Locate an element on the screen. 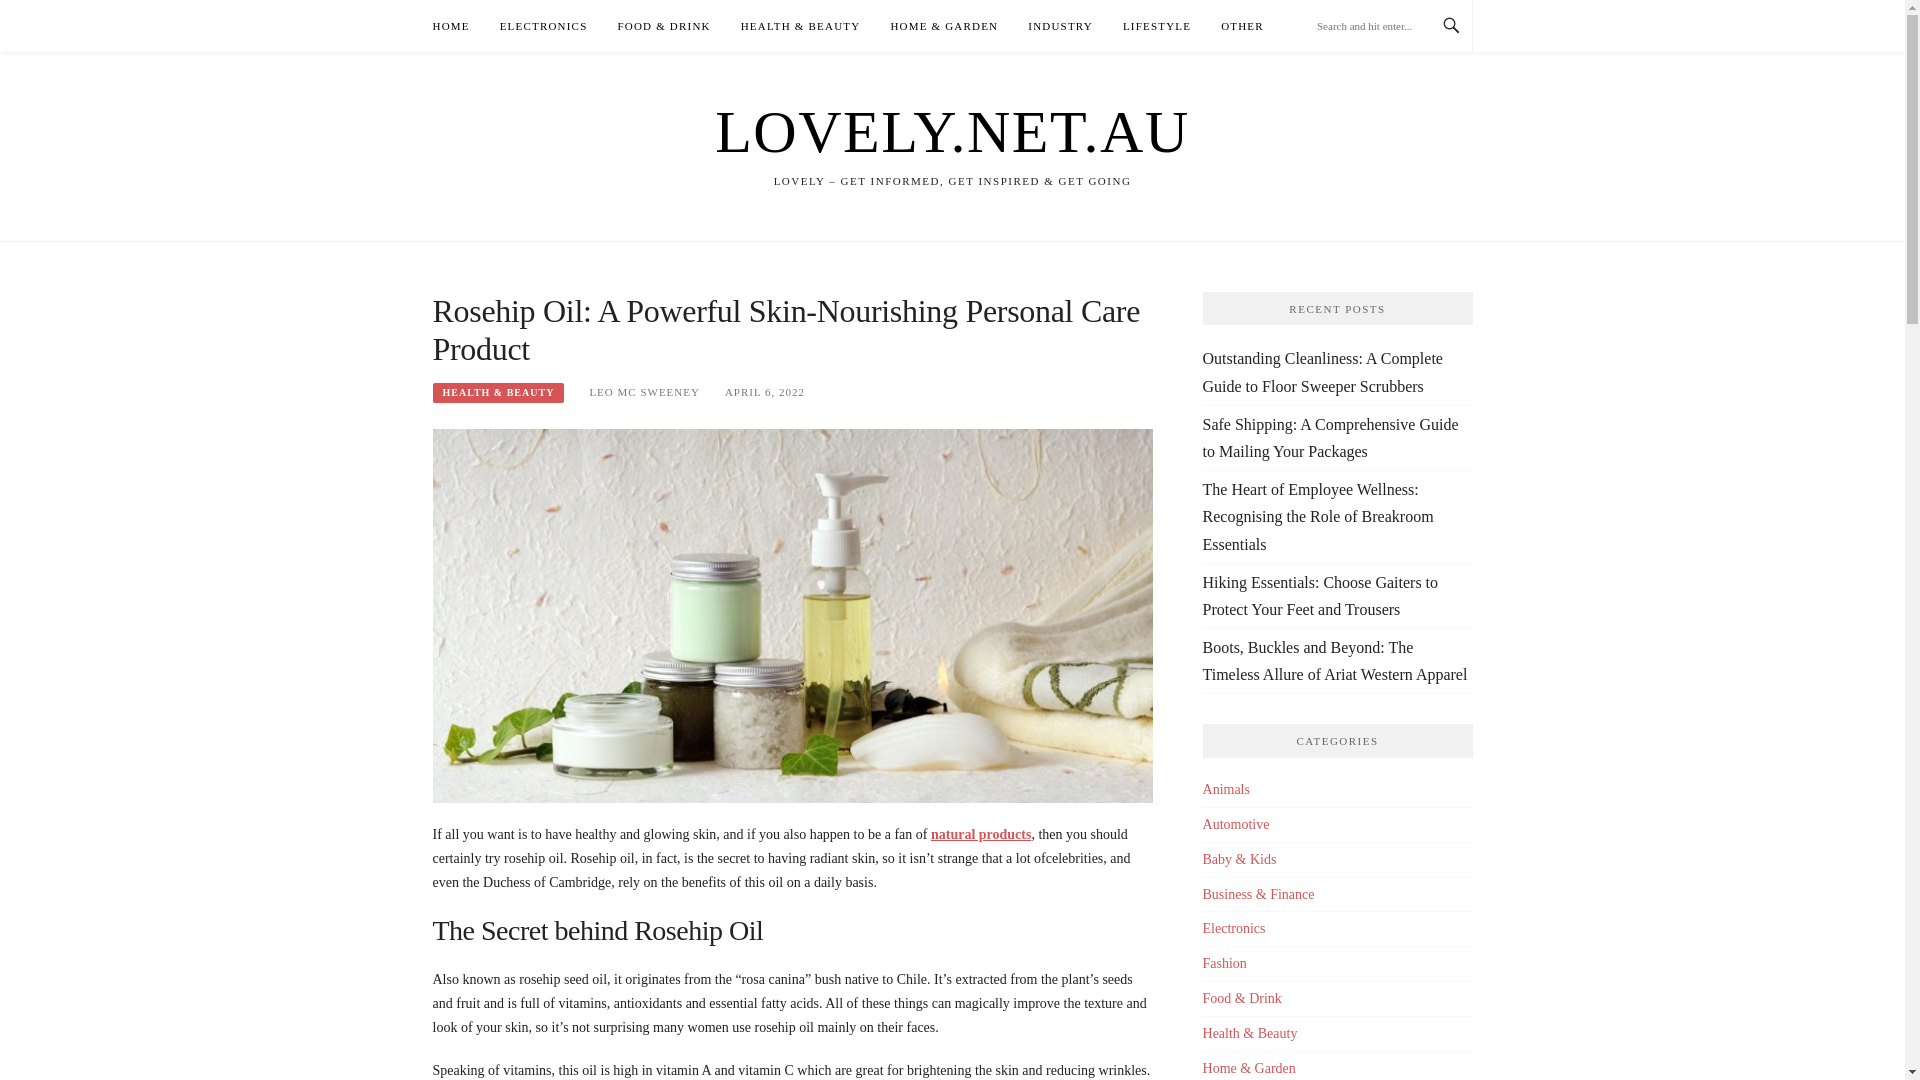 This screenshot has height=1080, width=1920. INDUSTRY is located at coordinates (1060, 26).